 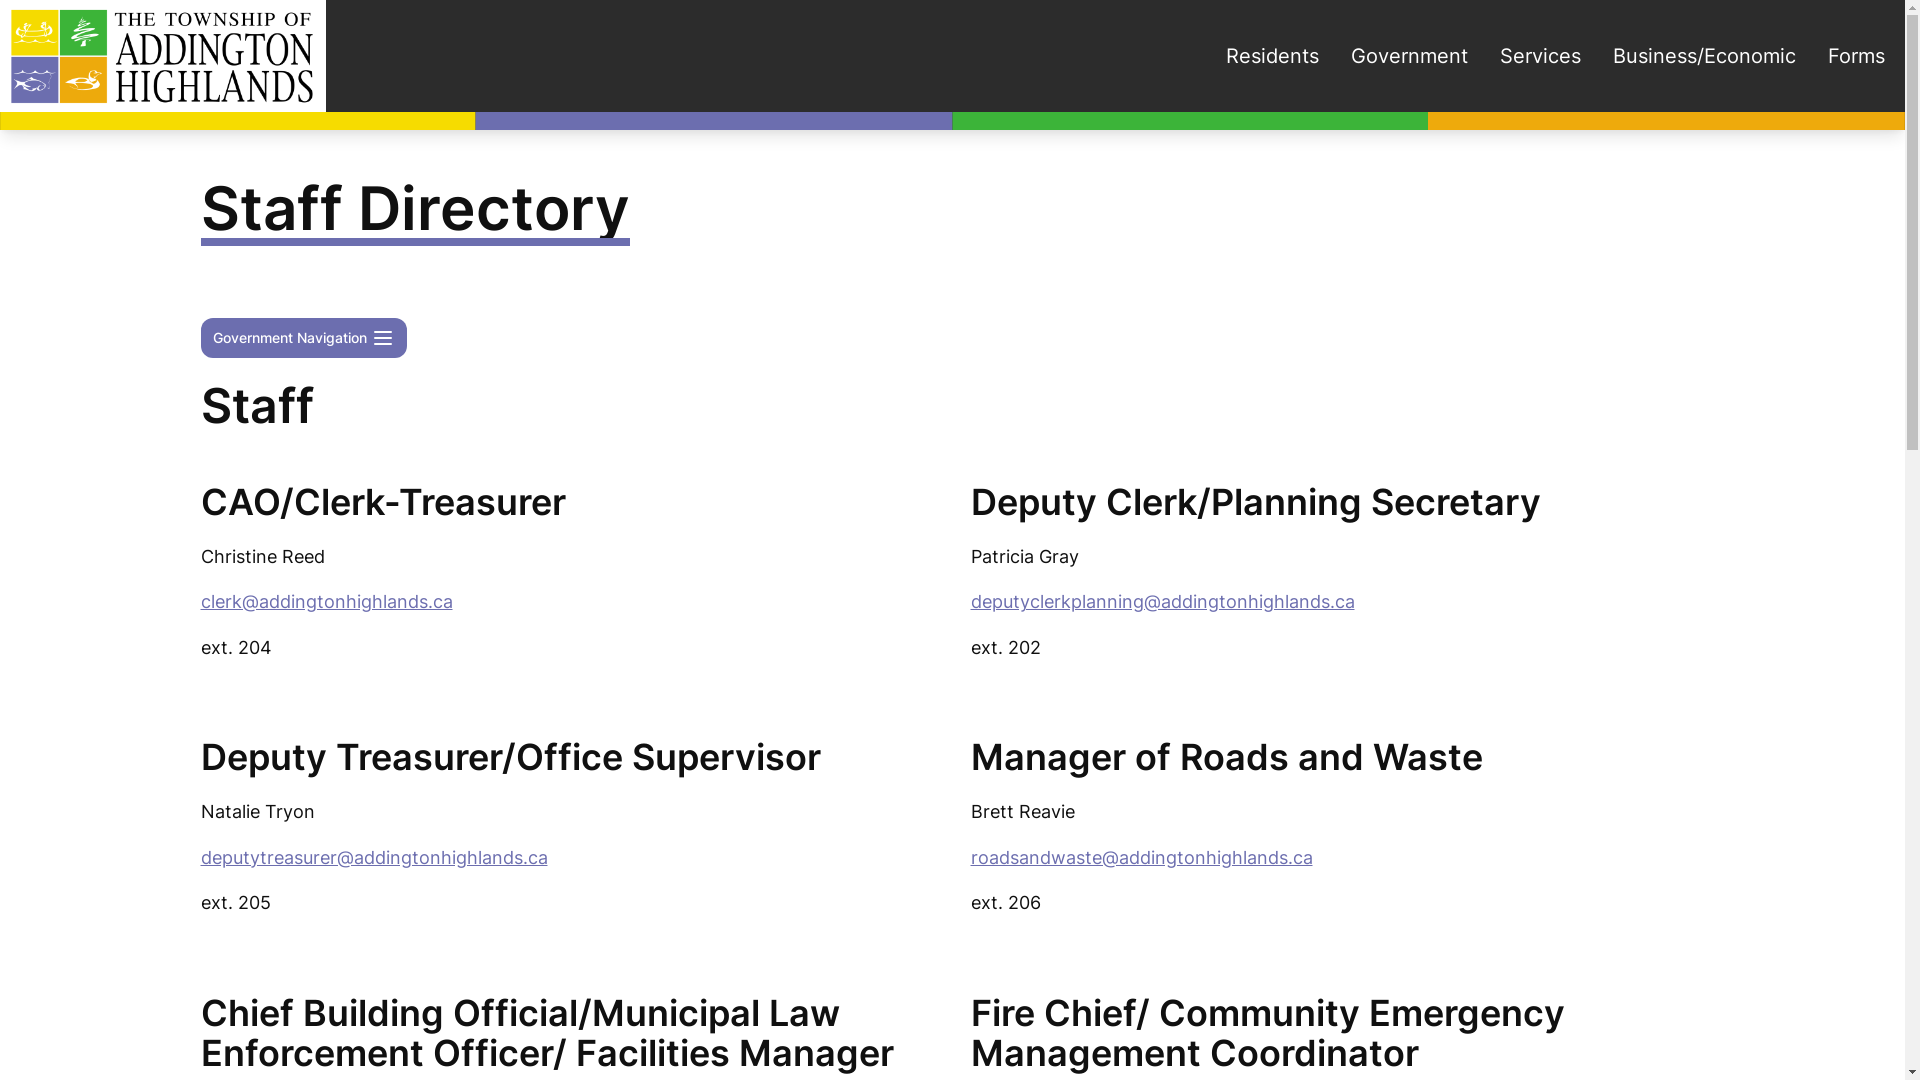 What do you see at coordinates (1540, 56) in the screenshot?
I see `Services` at bounding box center [1540, 56].